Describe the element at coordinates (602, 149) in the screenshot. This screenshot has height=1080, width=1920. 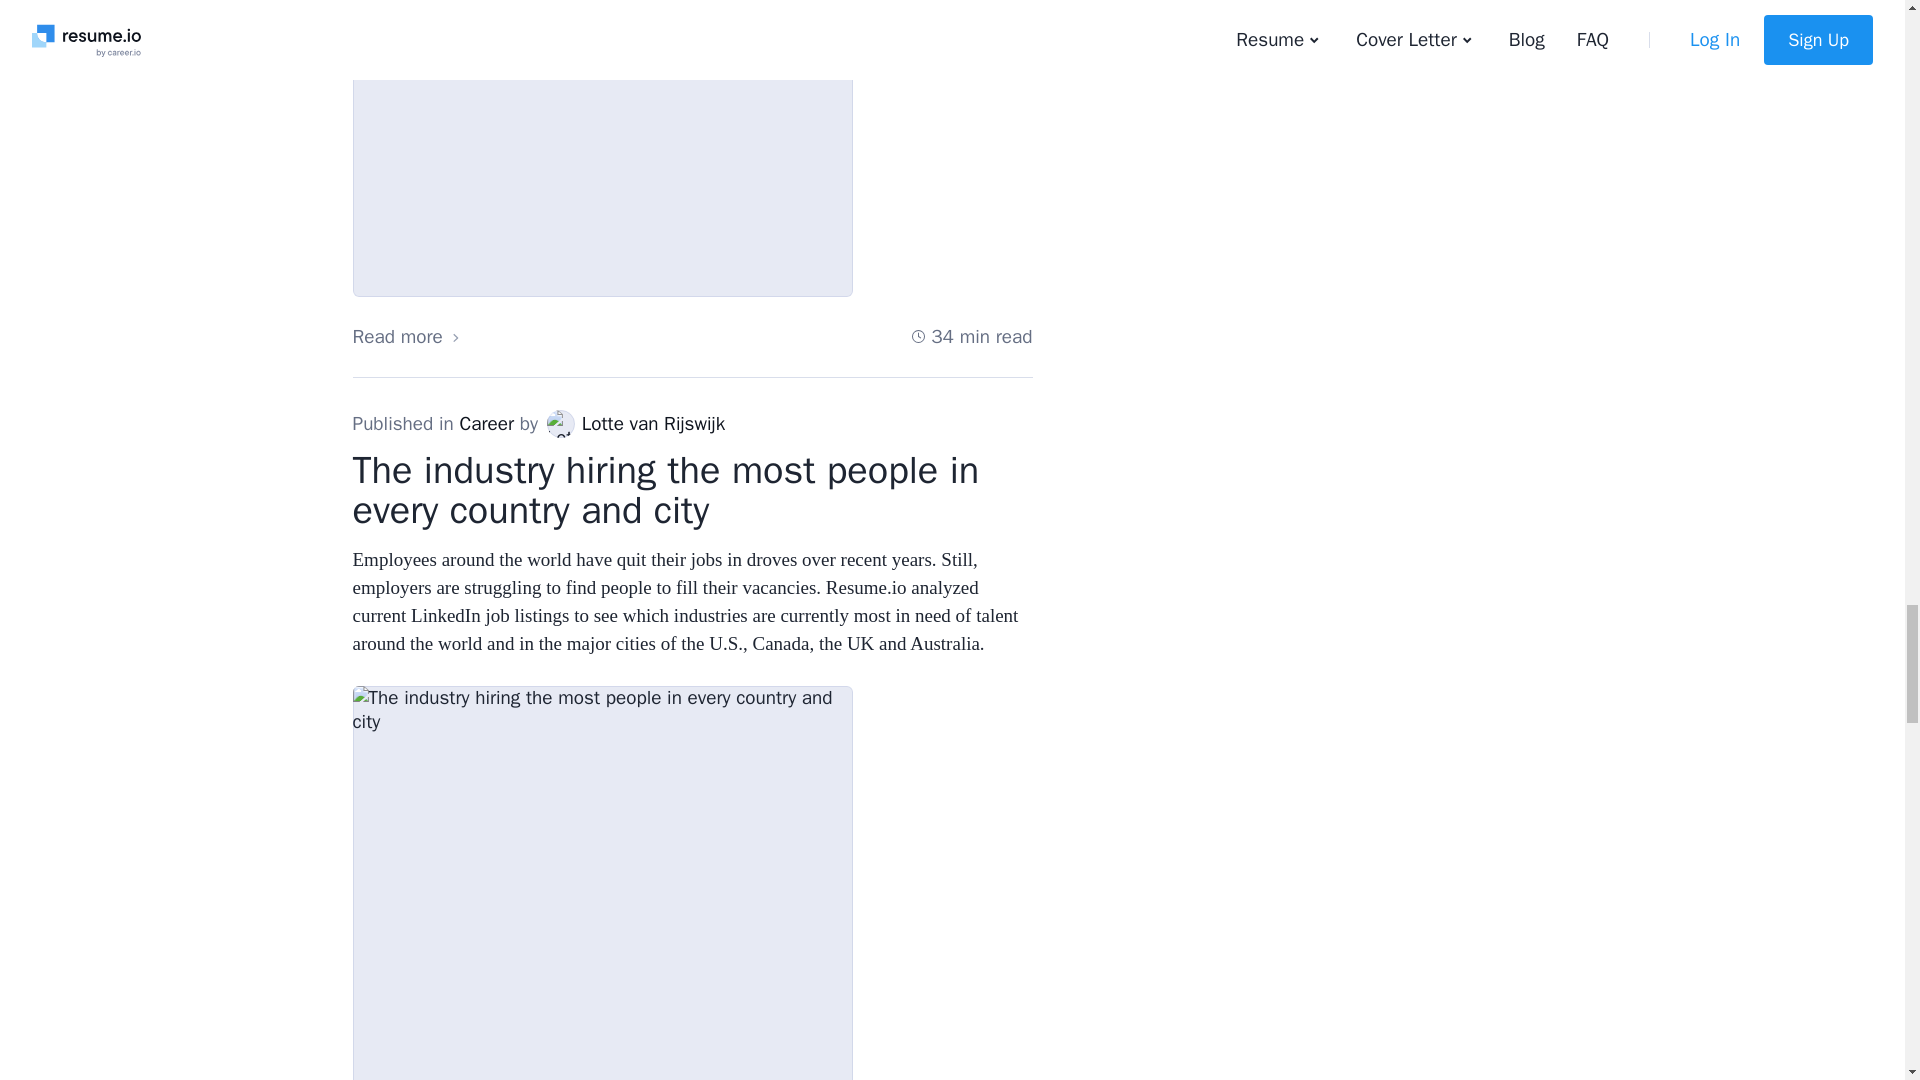
I see `The most competitive American companies for job seekers` at that location.